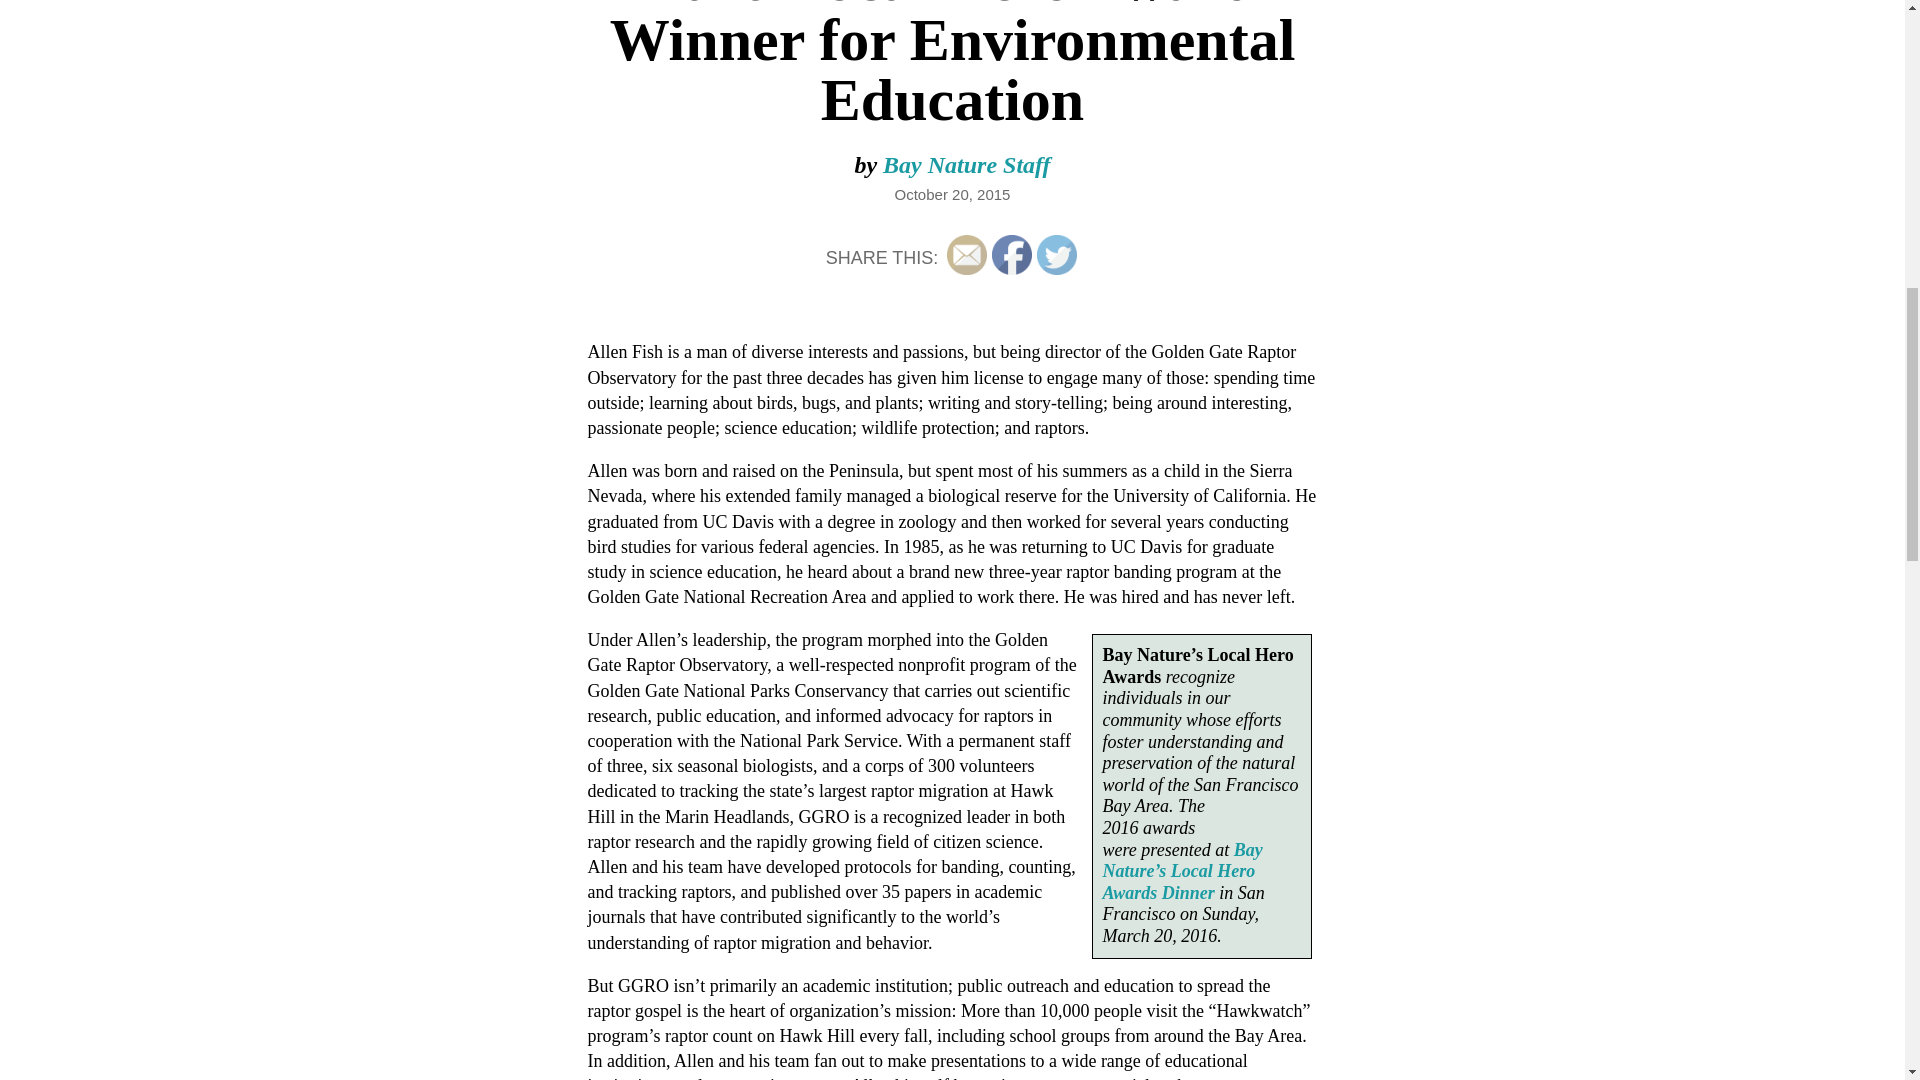 The height and width of the screenshot is (1080, 1920). Describe the element at coordinates (1012, 255) in the screenshot. I see `Facebook` at that location.